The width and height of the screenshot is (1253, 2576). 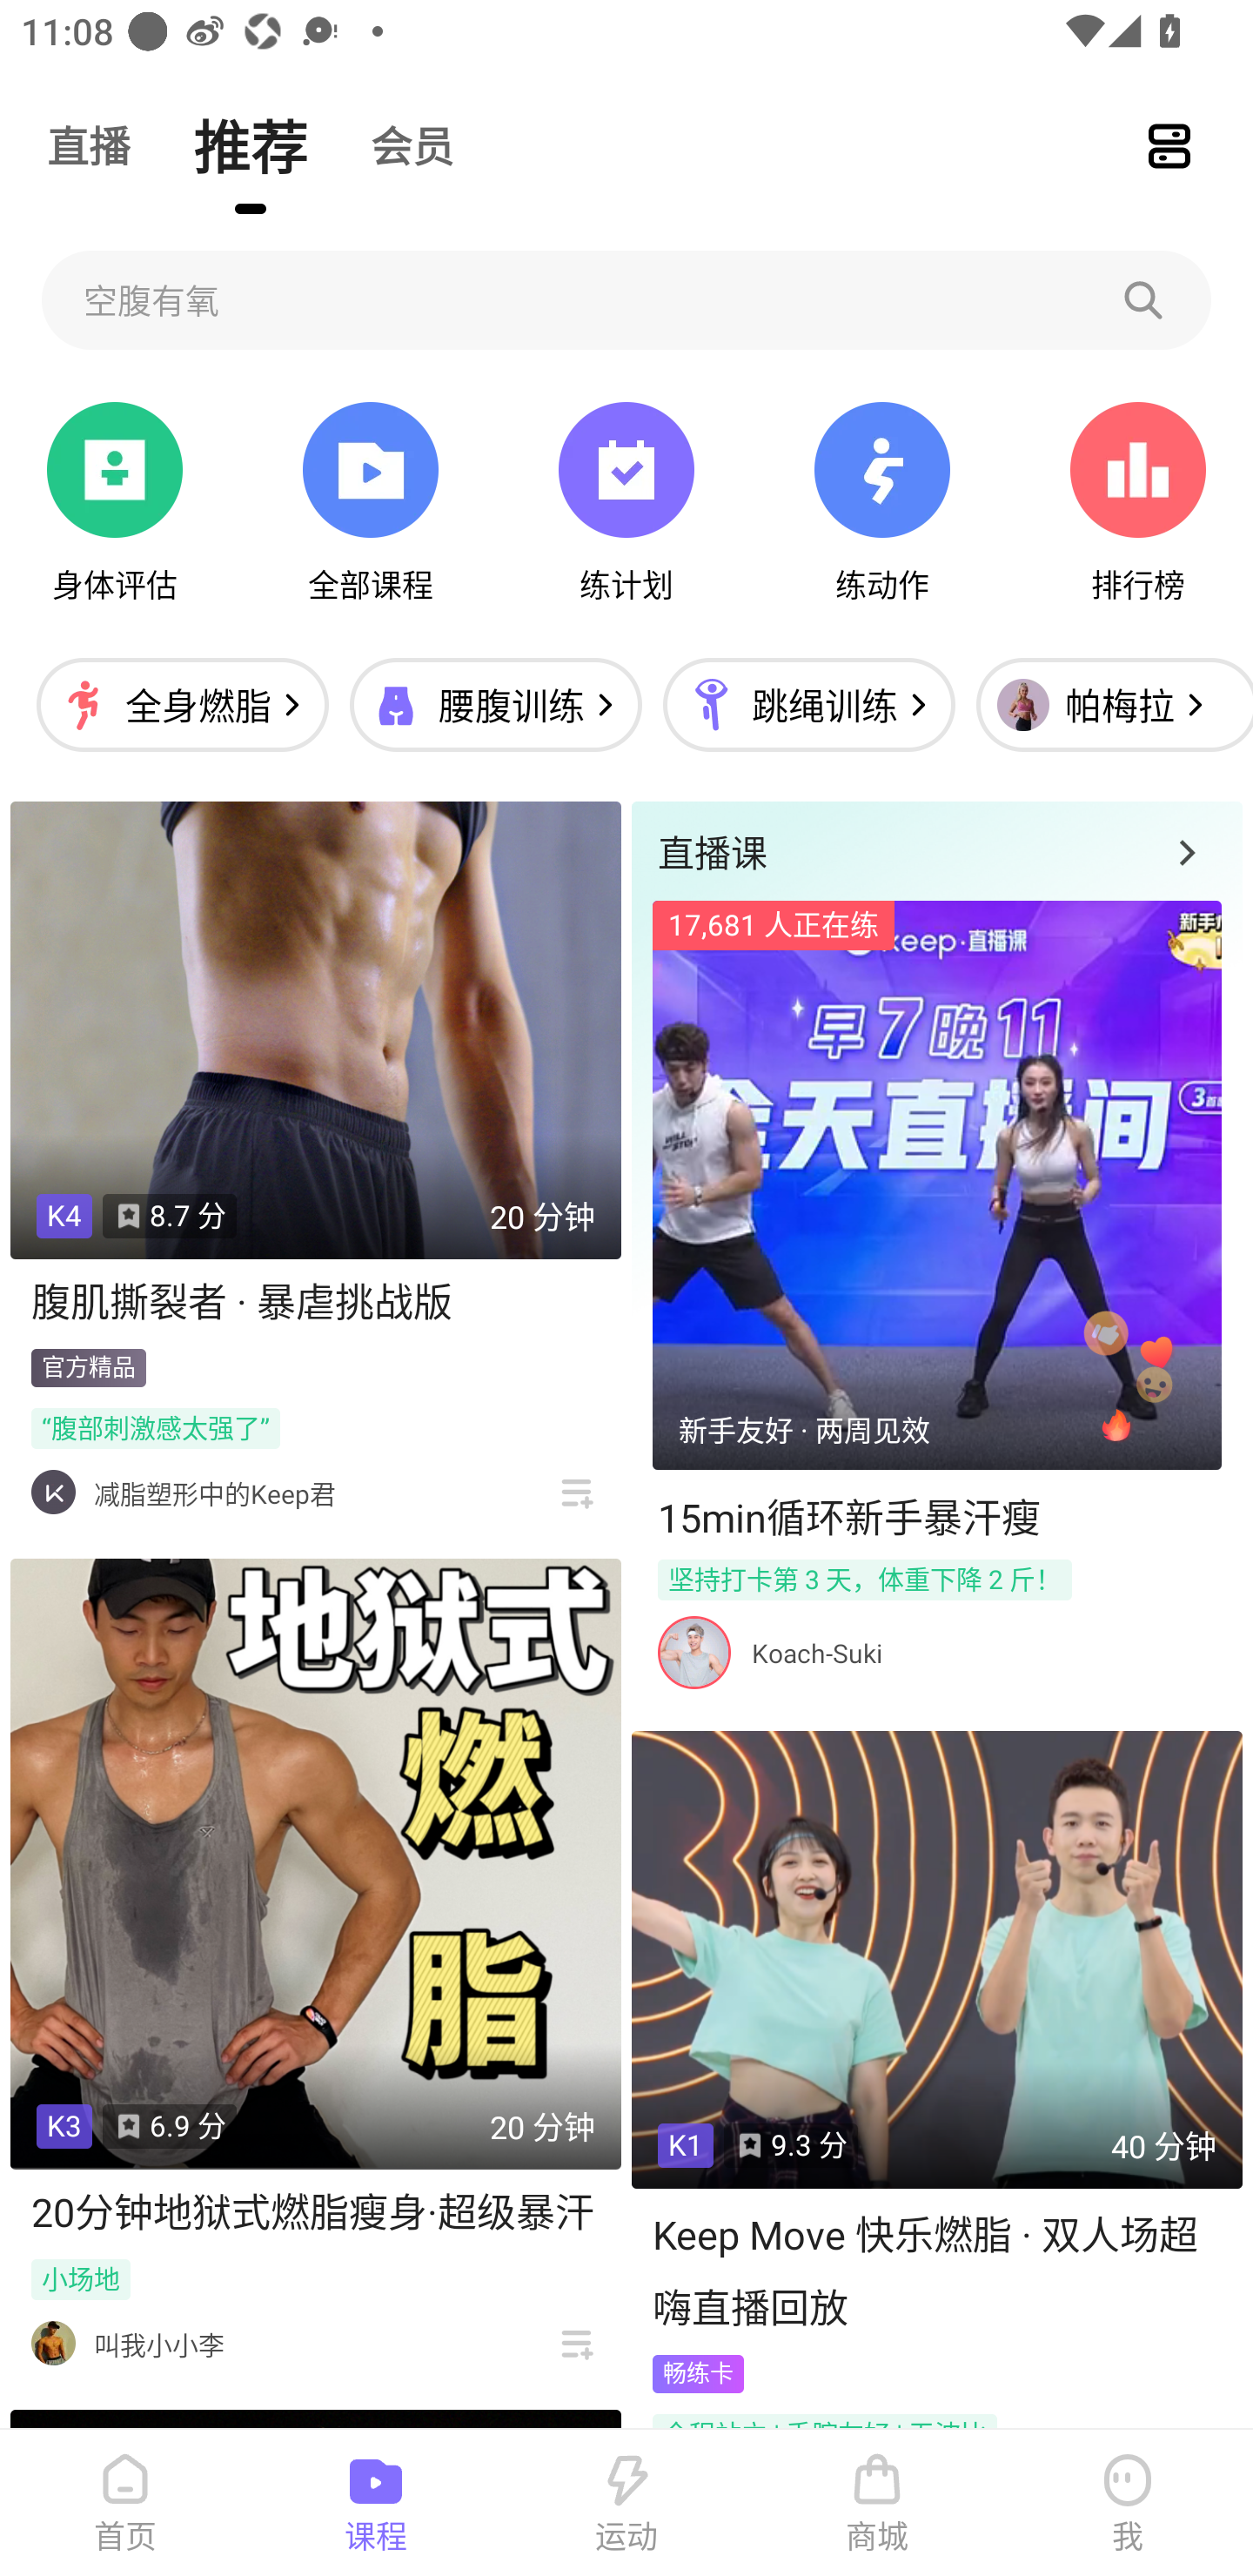 I want to click on 减脂塑形中的Keep君, so click(x=214, y=1493).